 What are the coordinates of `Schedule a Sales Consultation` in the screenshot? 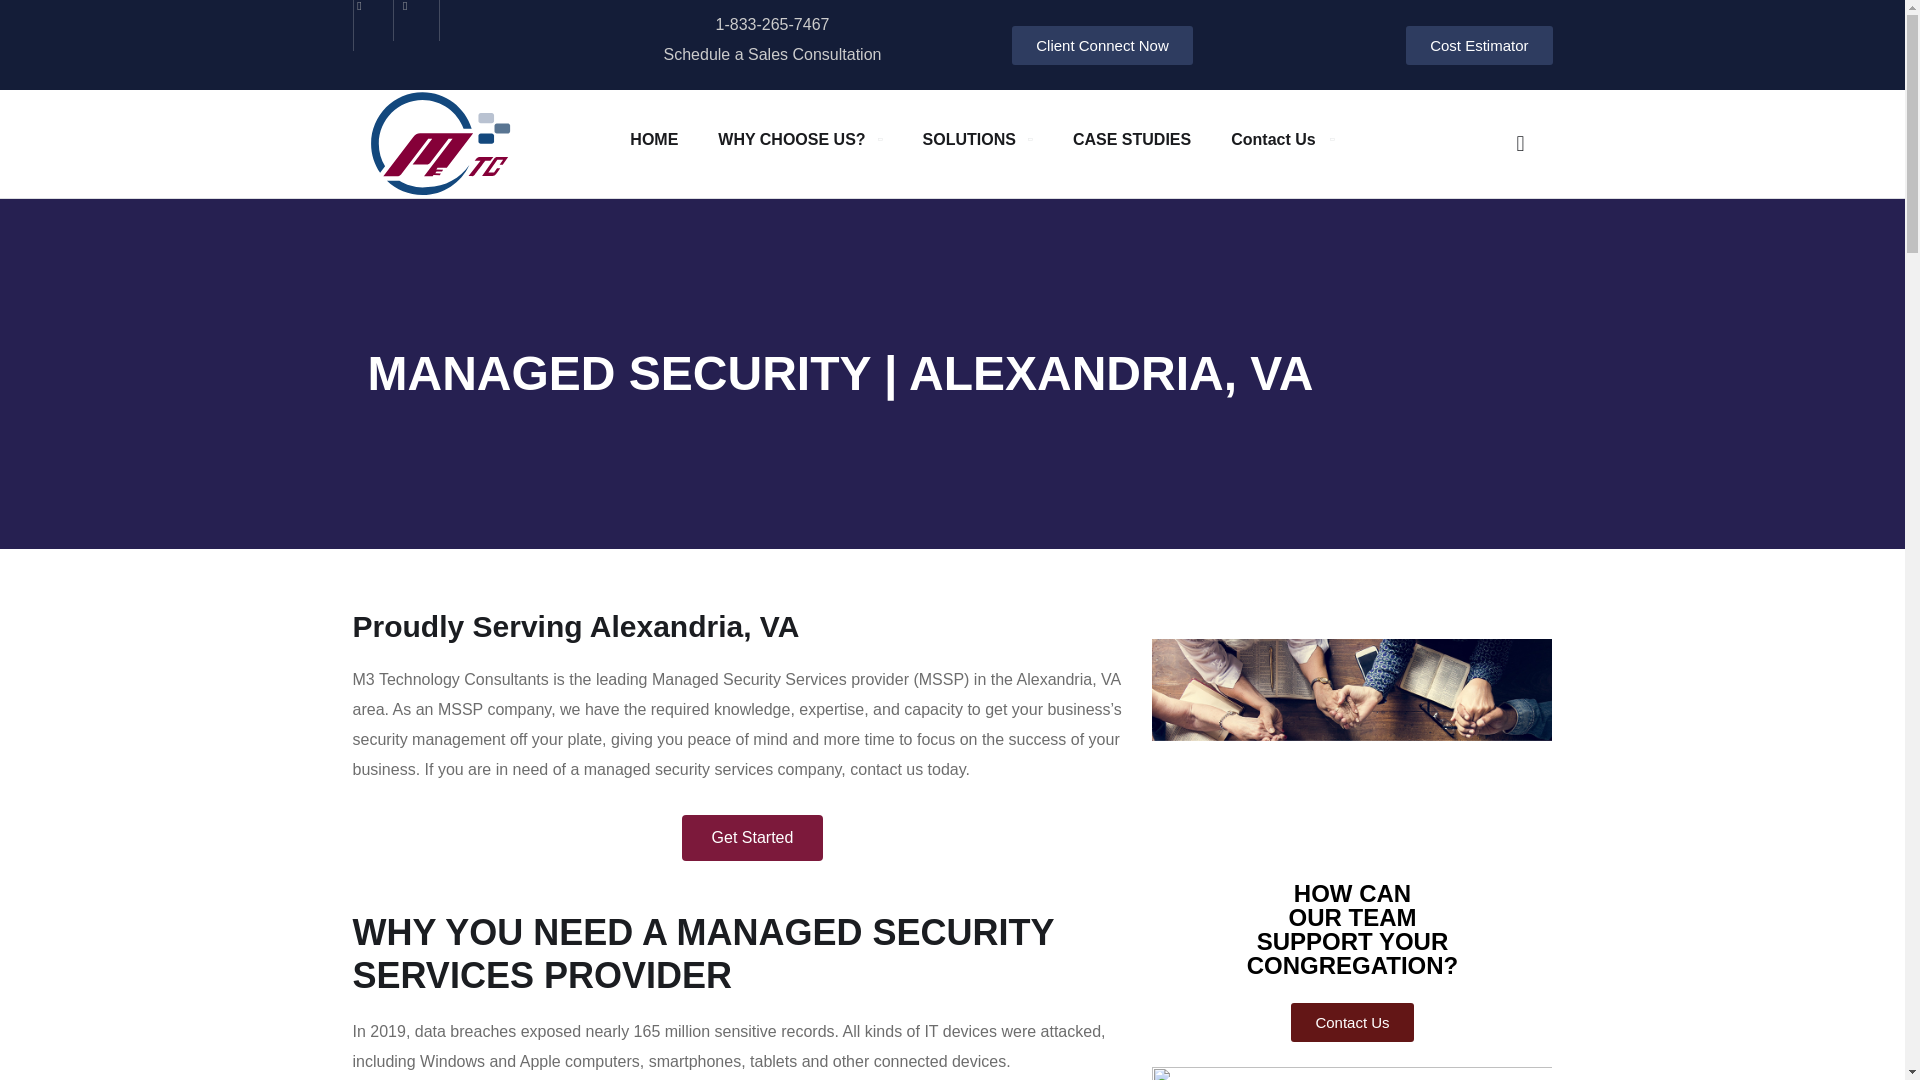 It's located at (772, 54).